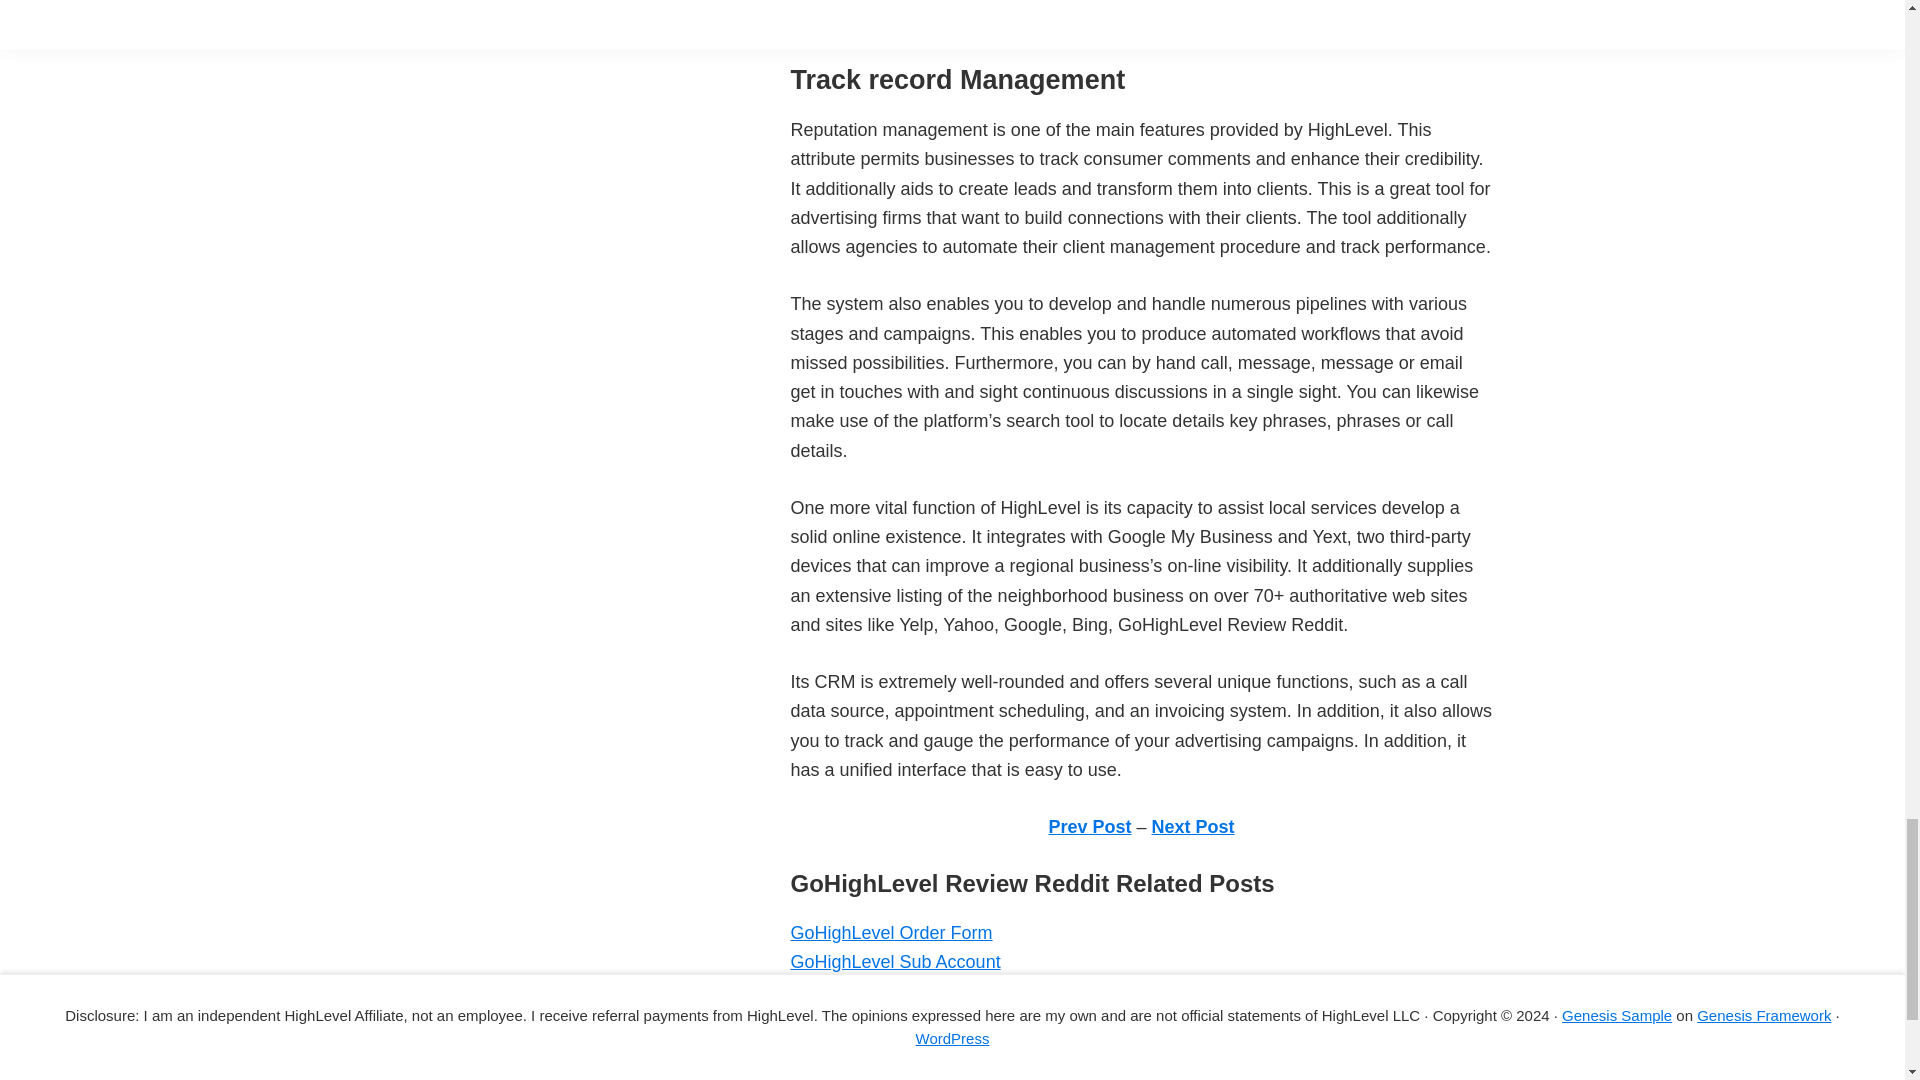  Describe the element at coordinates (875, 992) in the screenshot. I see `Mailgun GoHighLevel` at that location.